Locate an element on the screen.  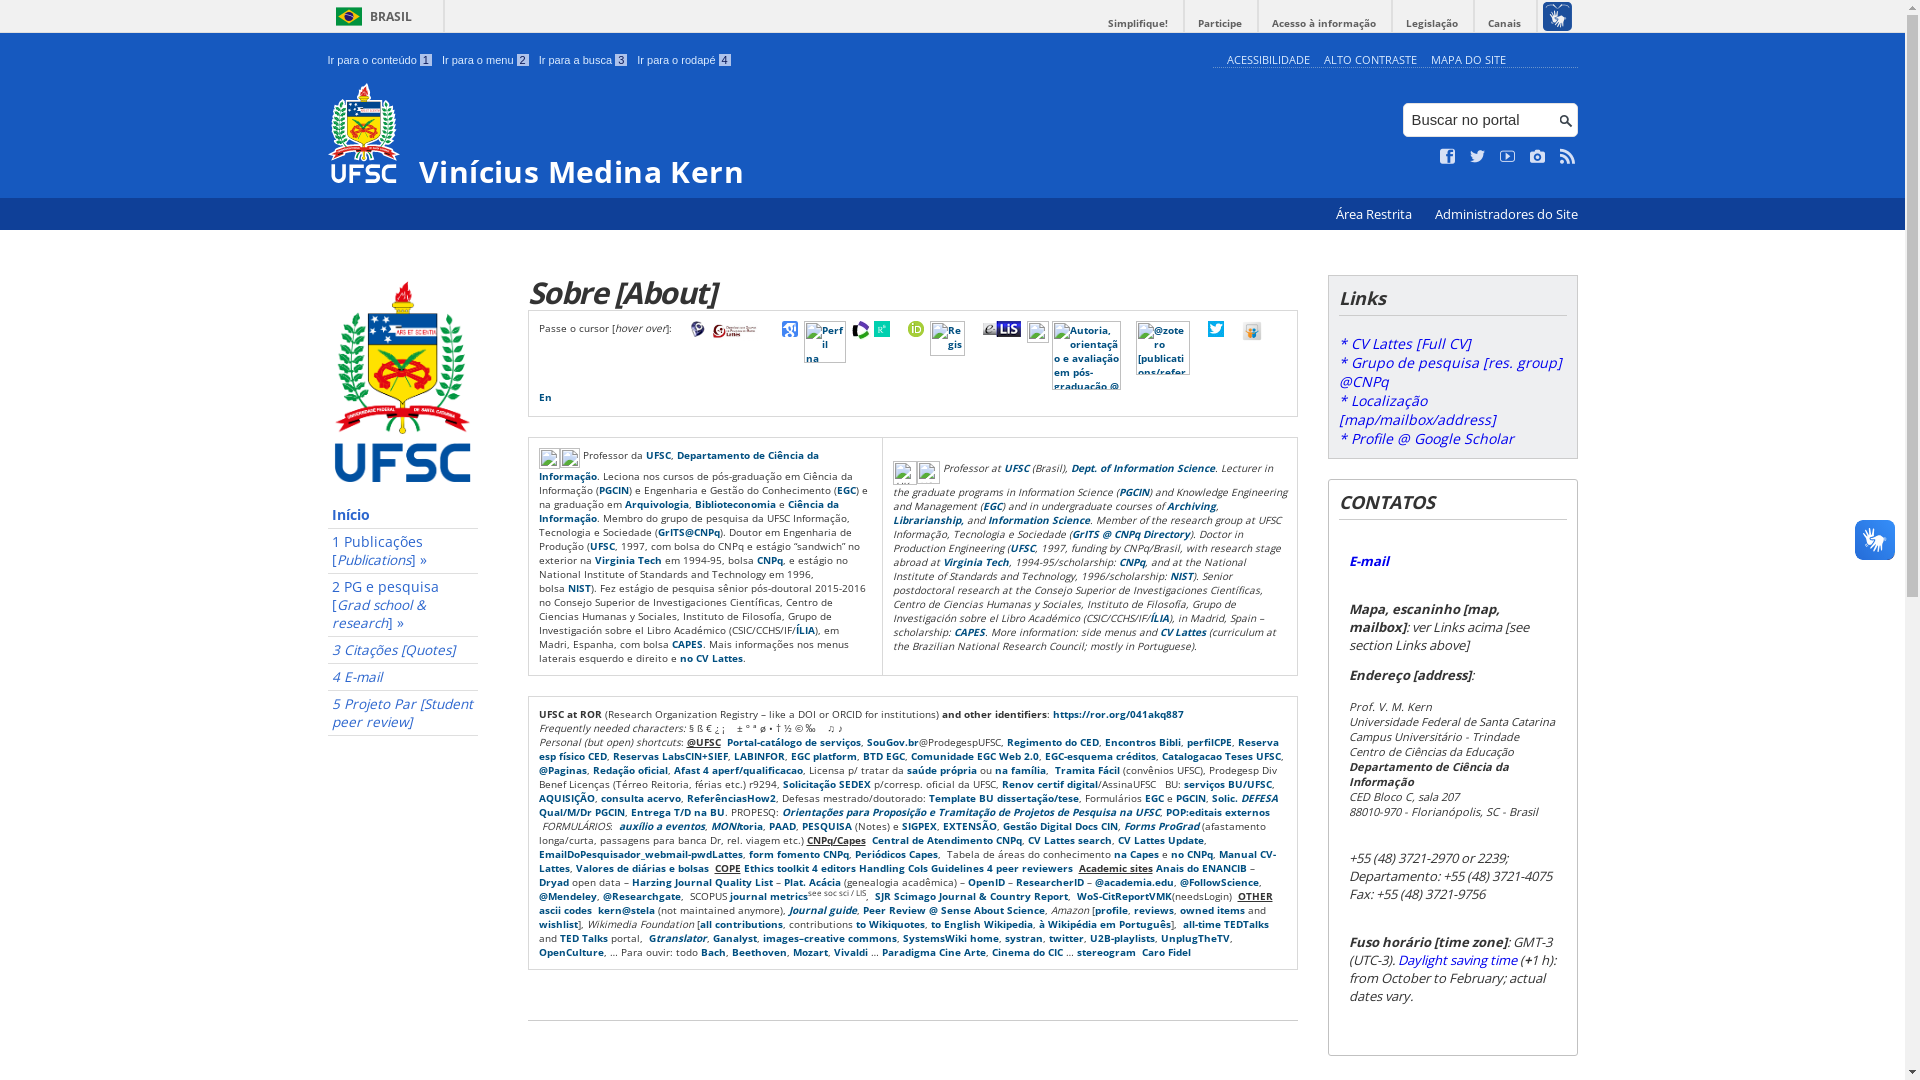
profile is located at coordinates (1110, 910).